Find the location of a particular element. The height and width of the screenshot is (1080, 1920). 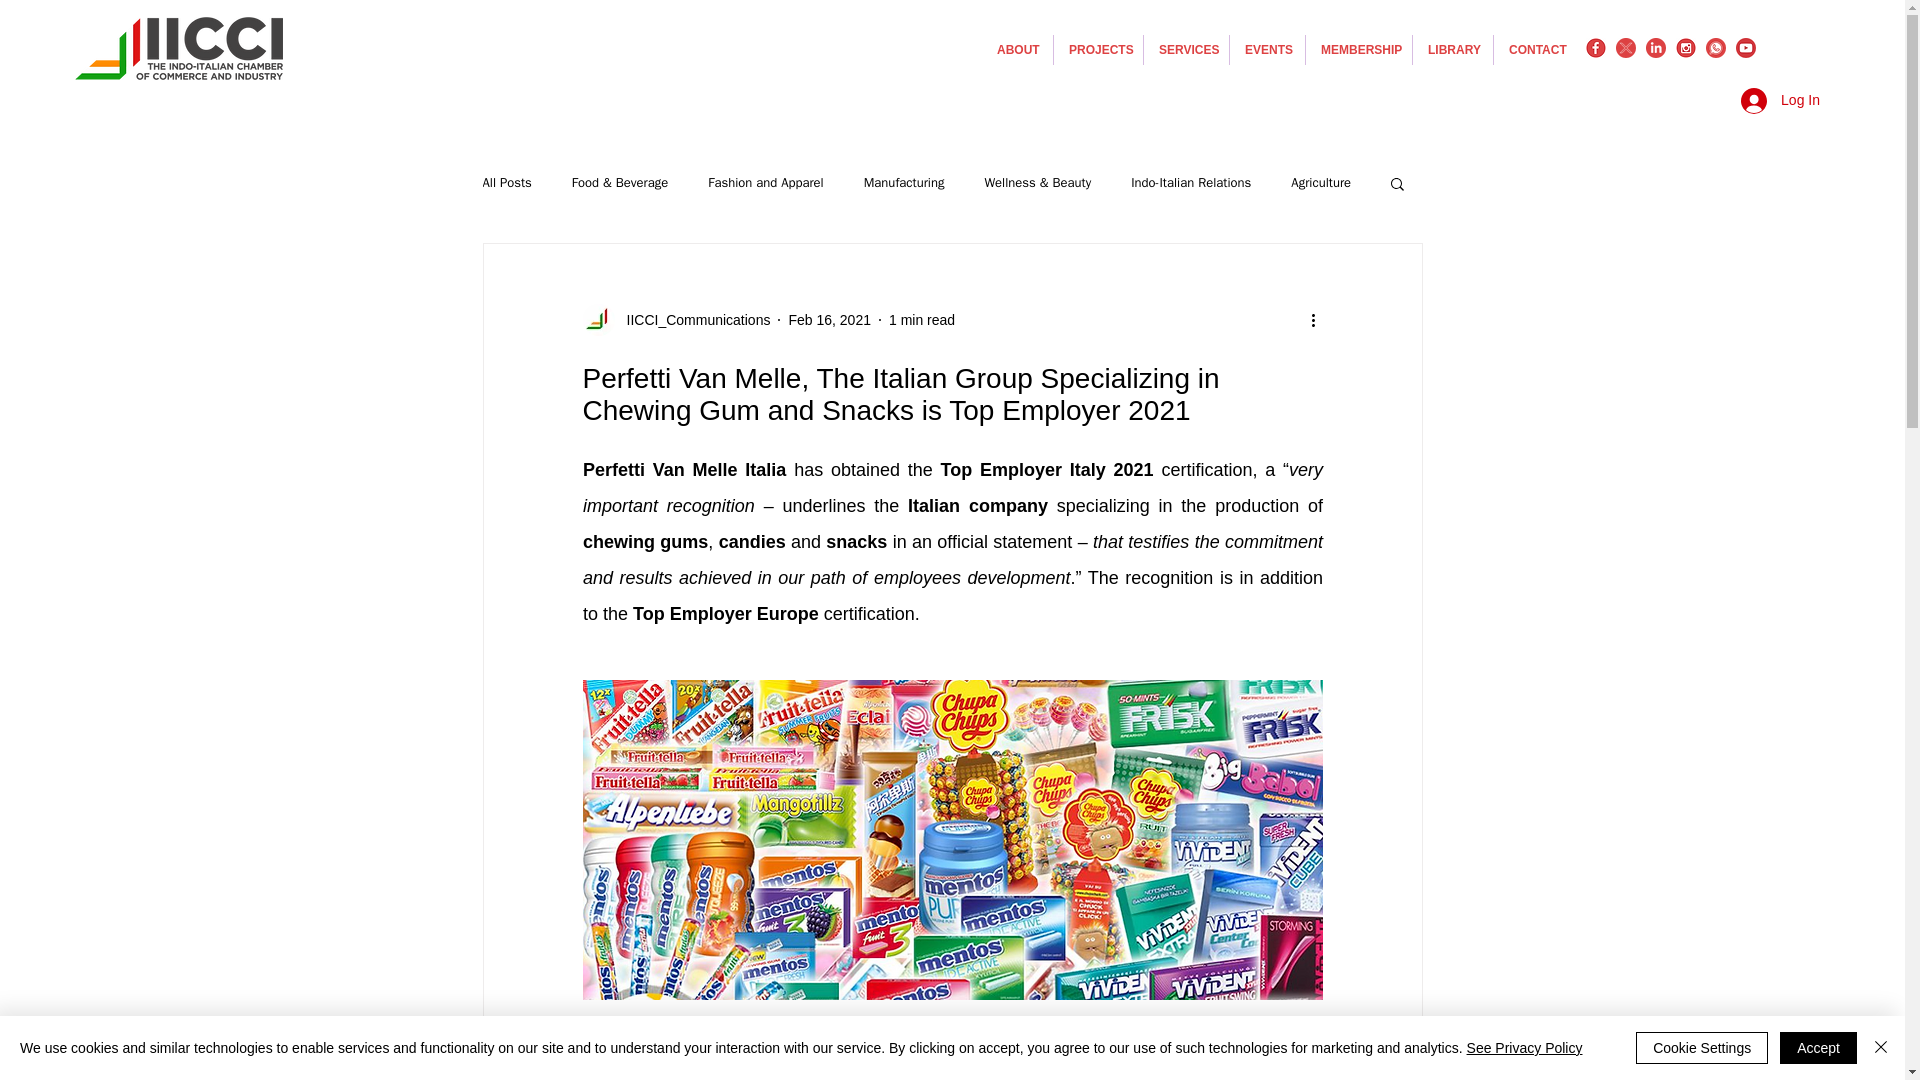

ABOUT is located at coordinates (1016, 49).